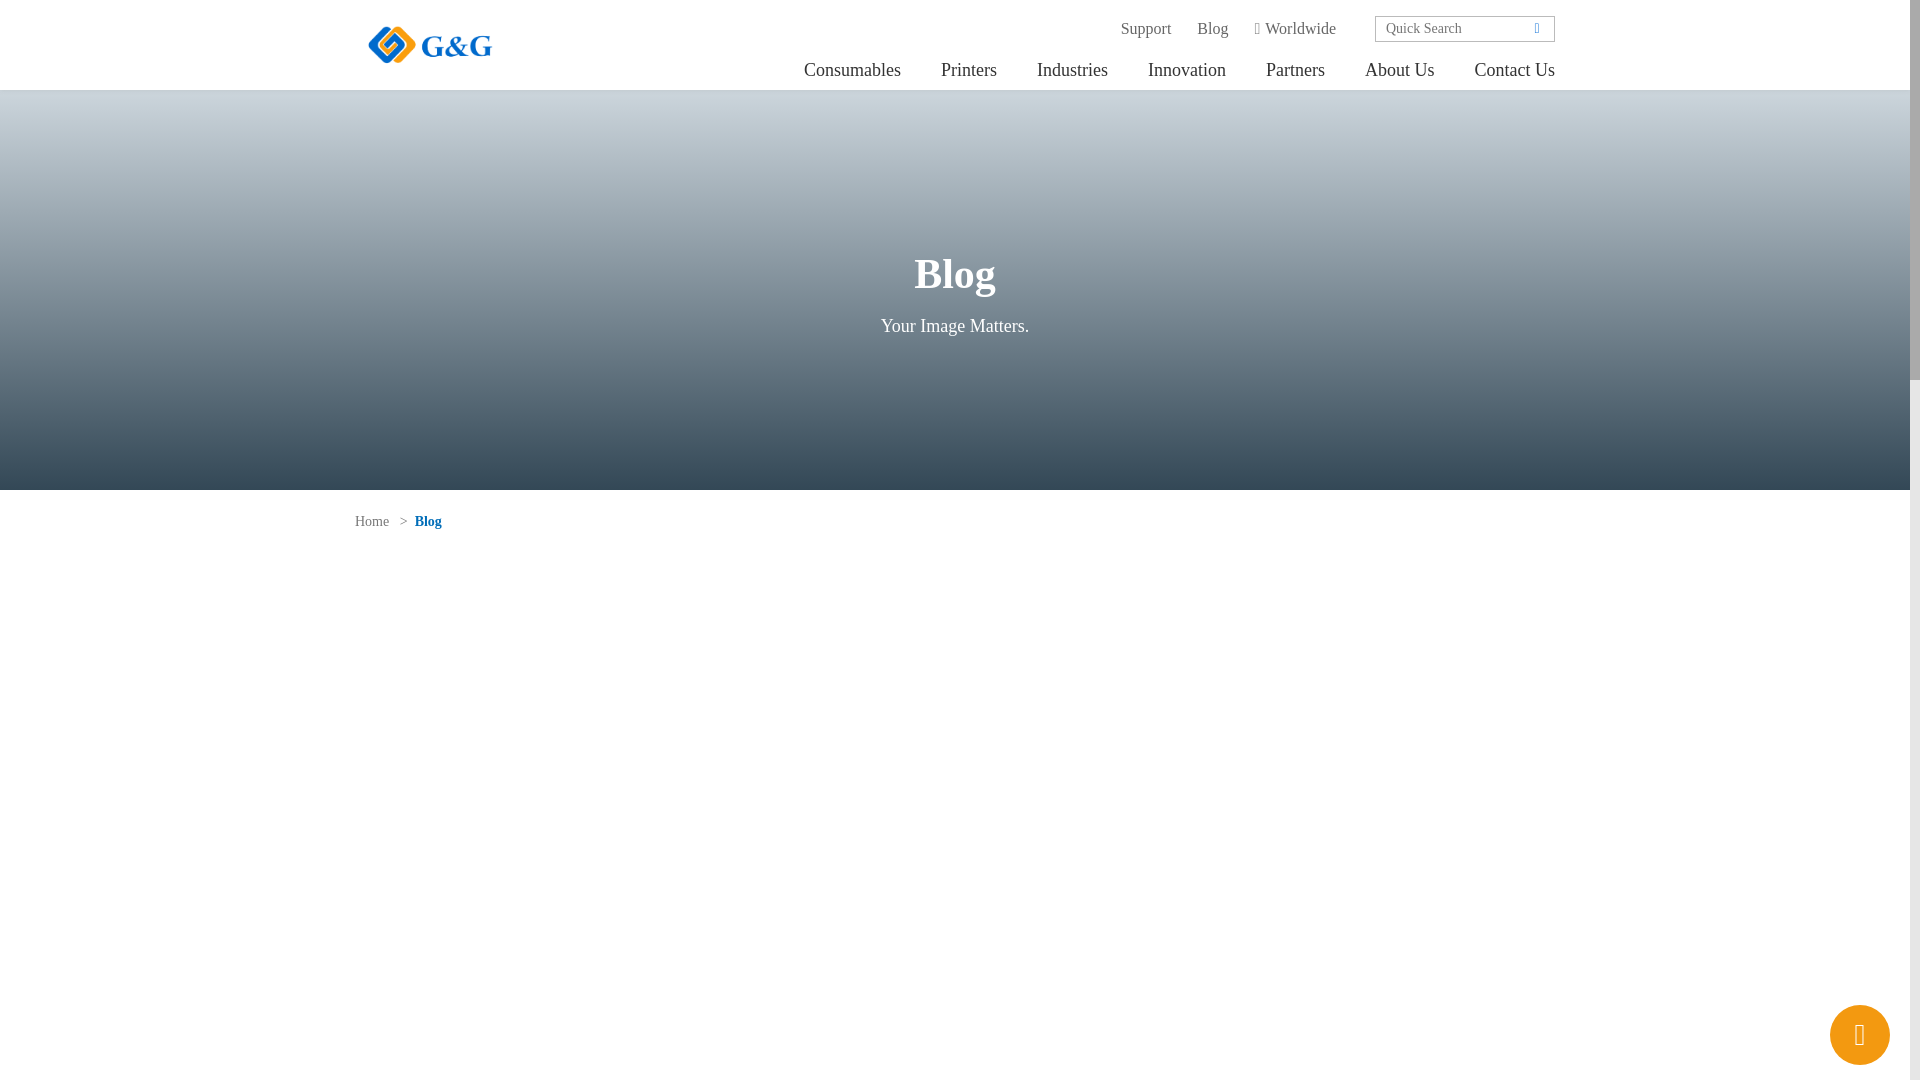  What do you see at coordinates (430, 44) in the screenshot?
I see `logo` at bounding box center [430, 44].